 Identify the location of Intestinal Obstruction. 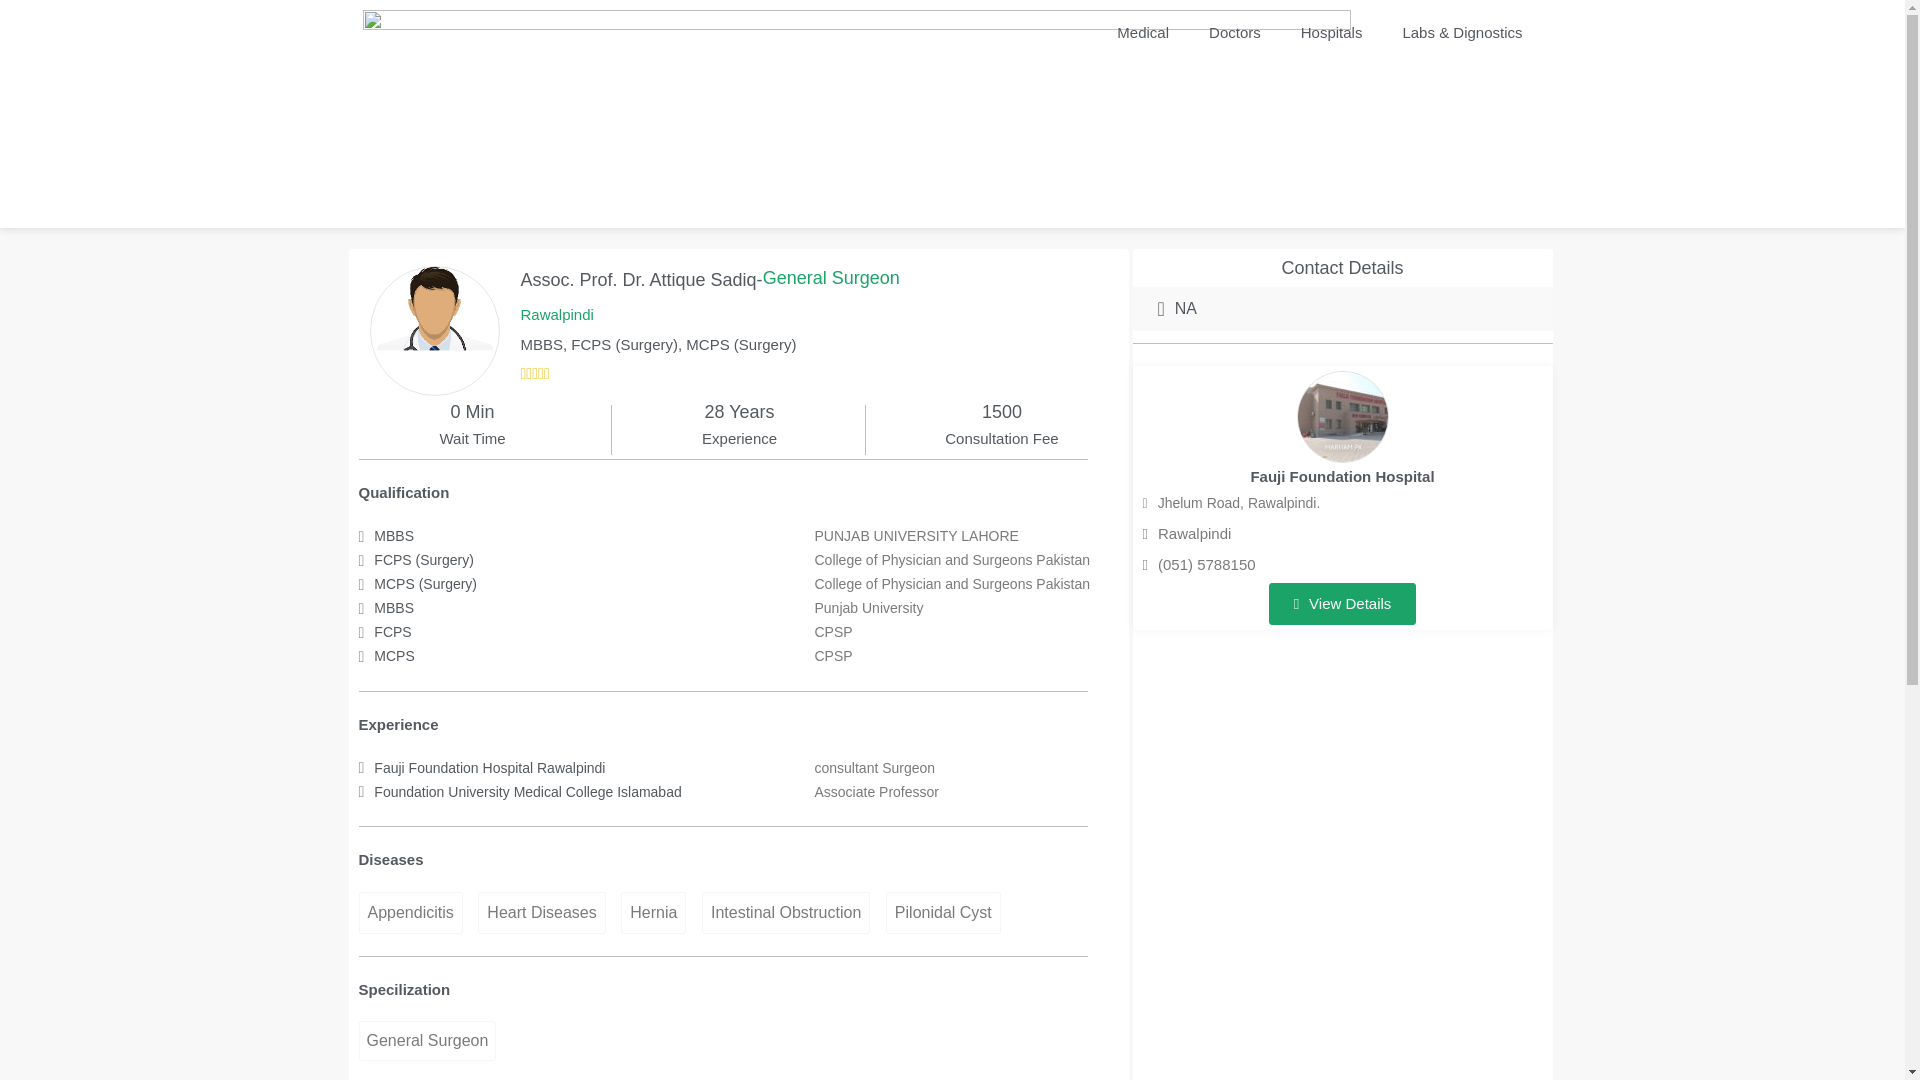
(786, 913).